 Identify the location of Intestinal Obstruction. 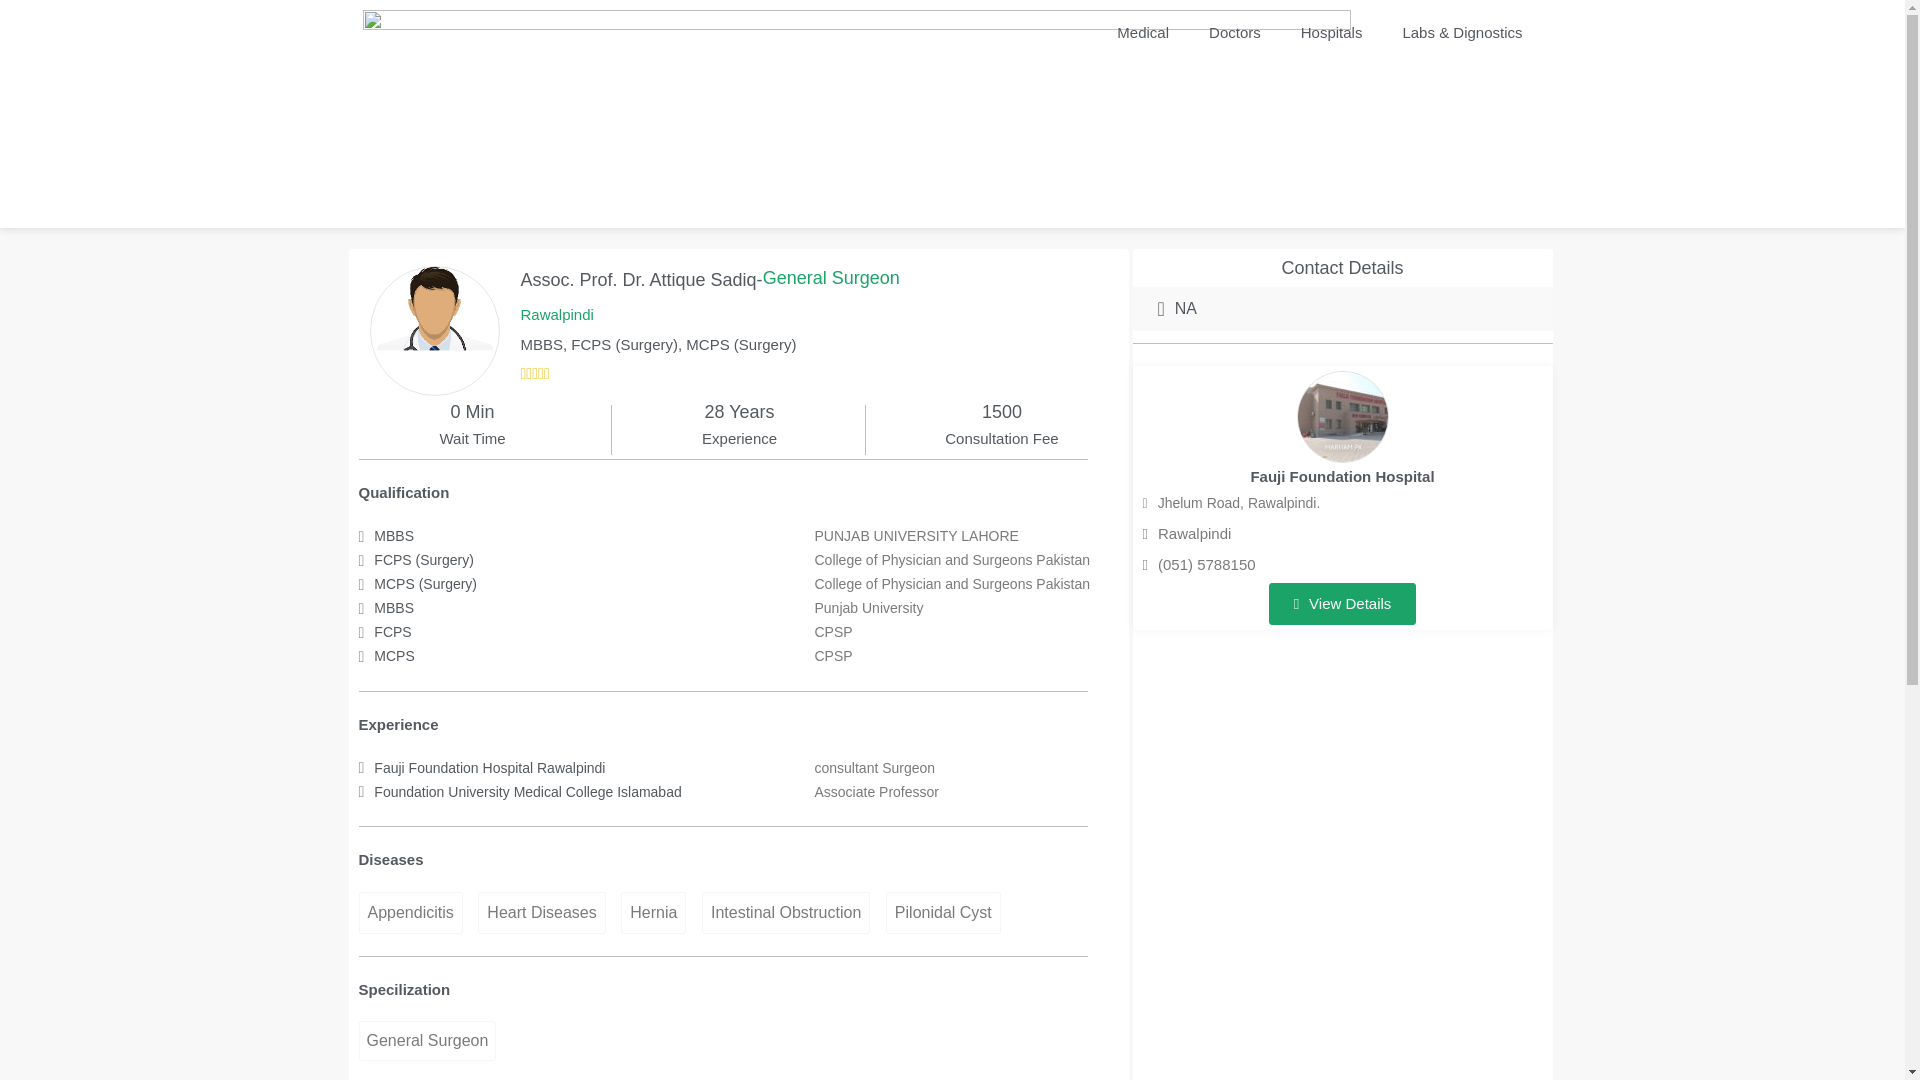
(786, 913).